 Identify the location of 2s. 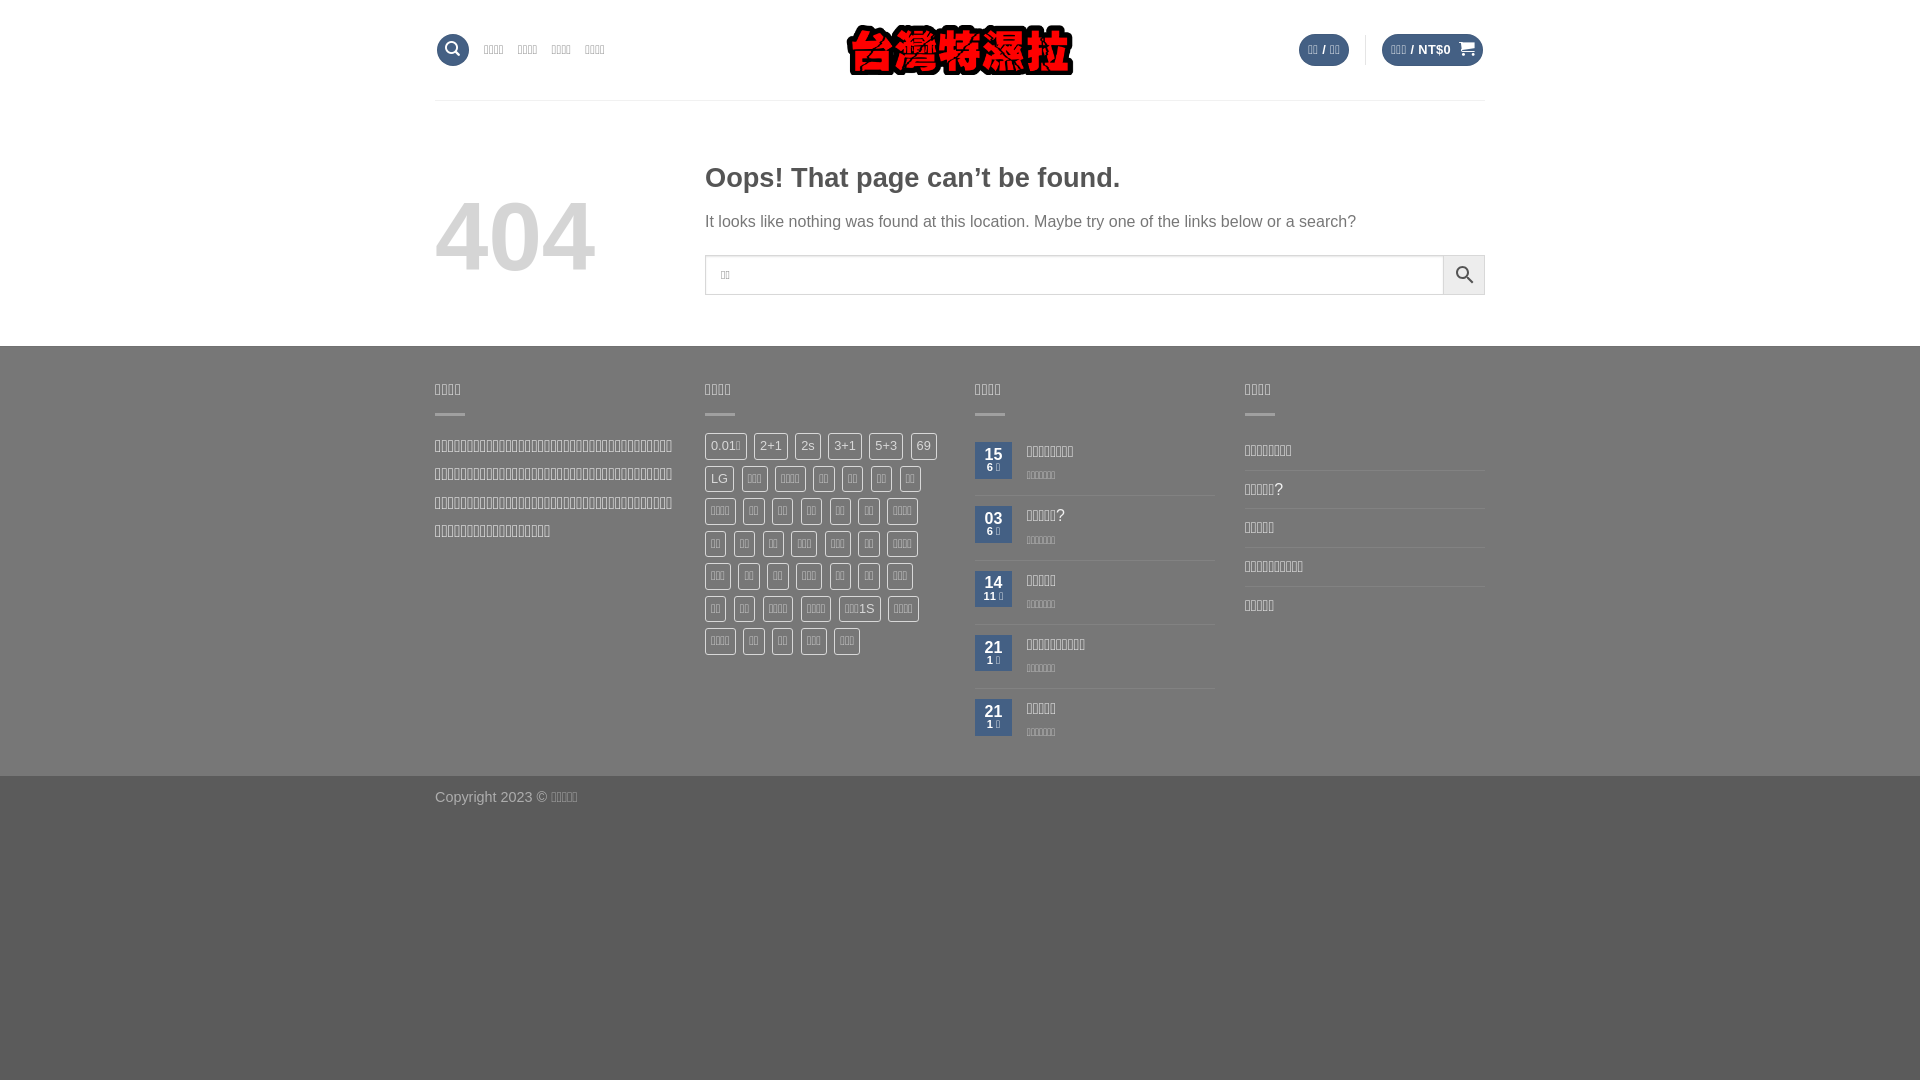
(808, 446).